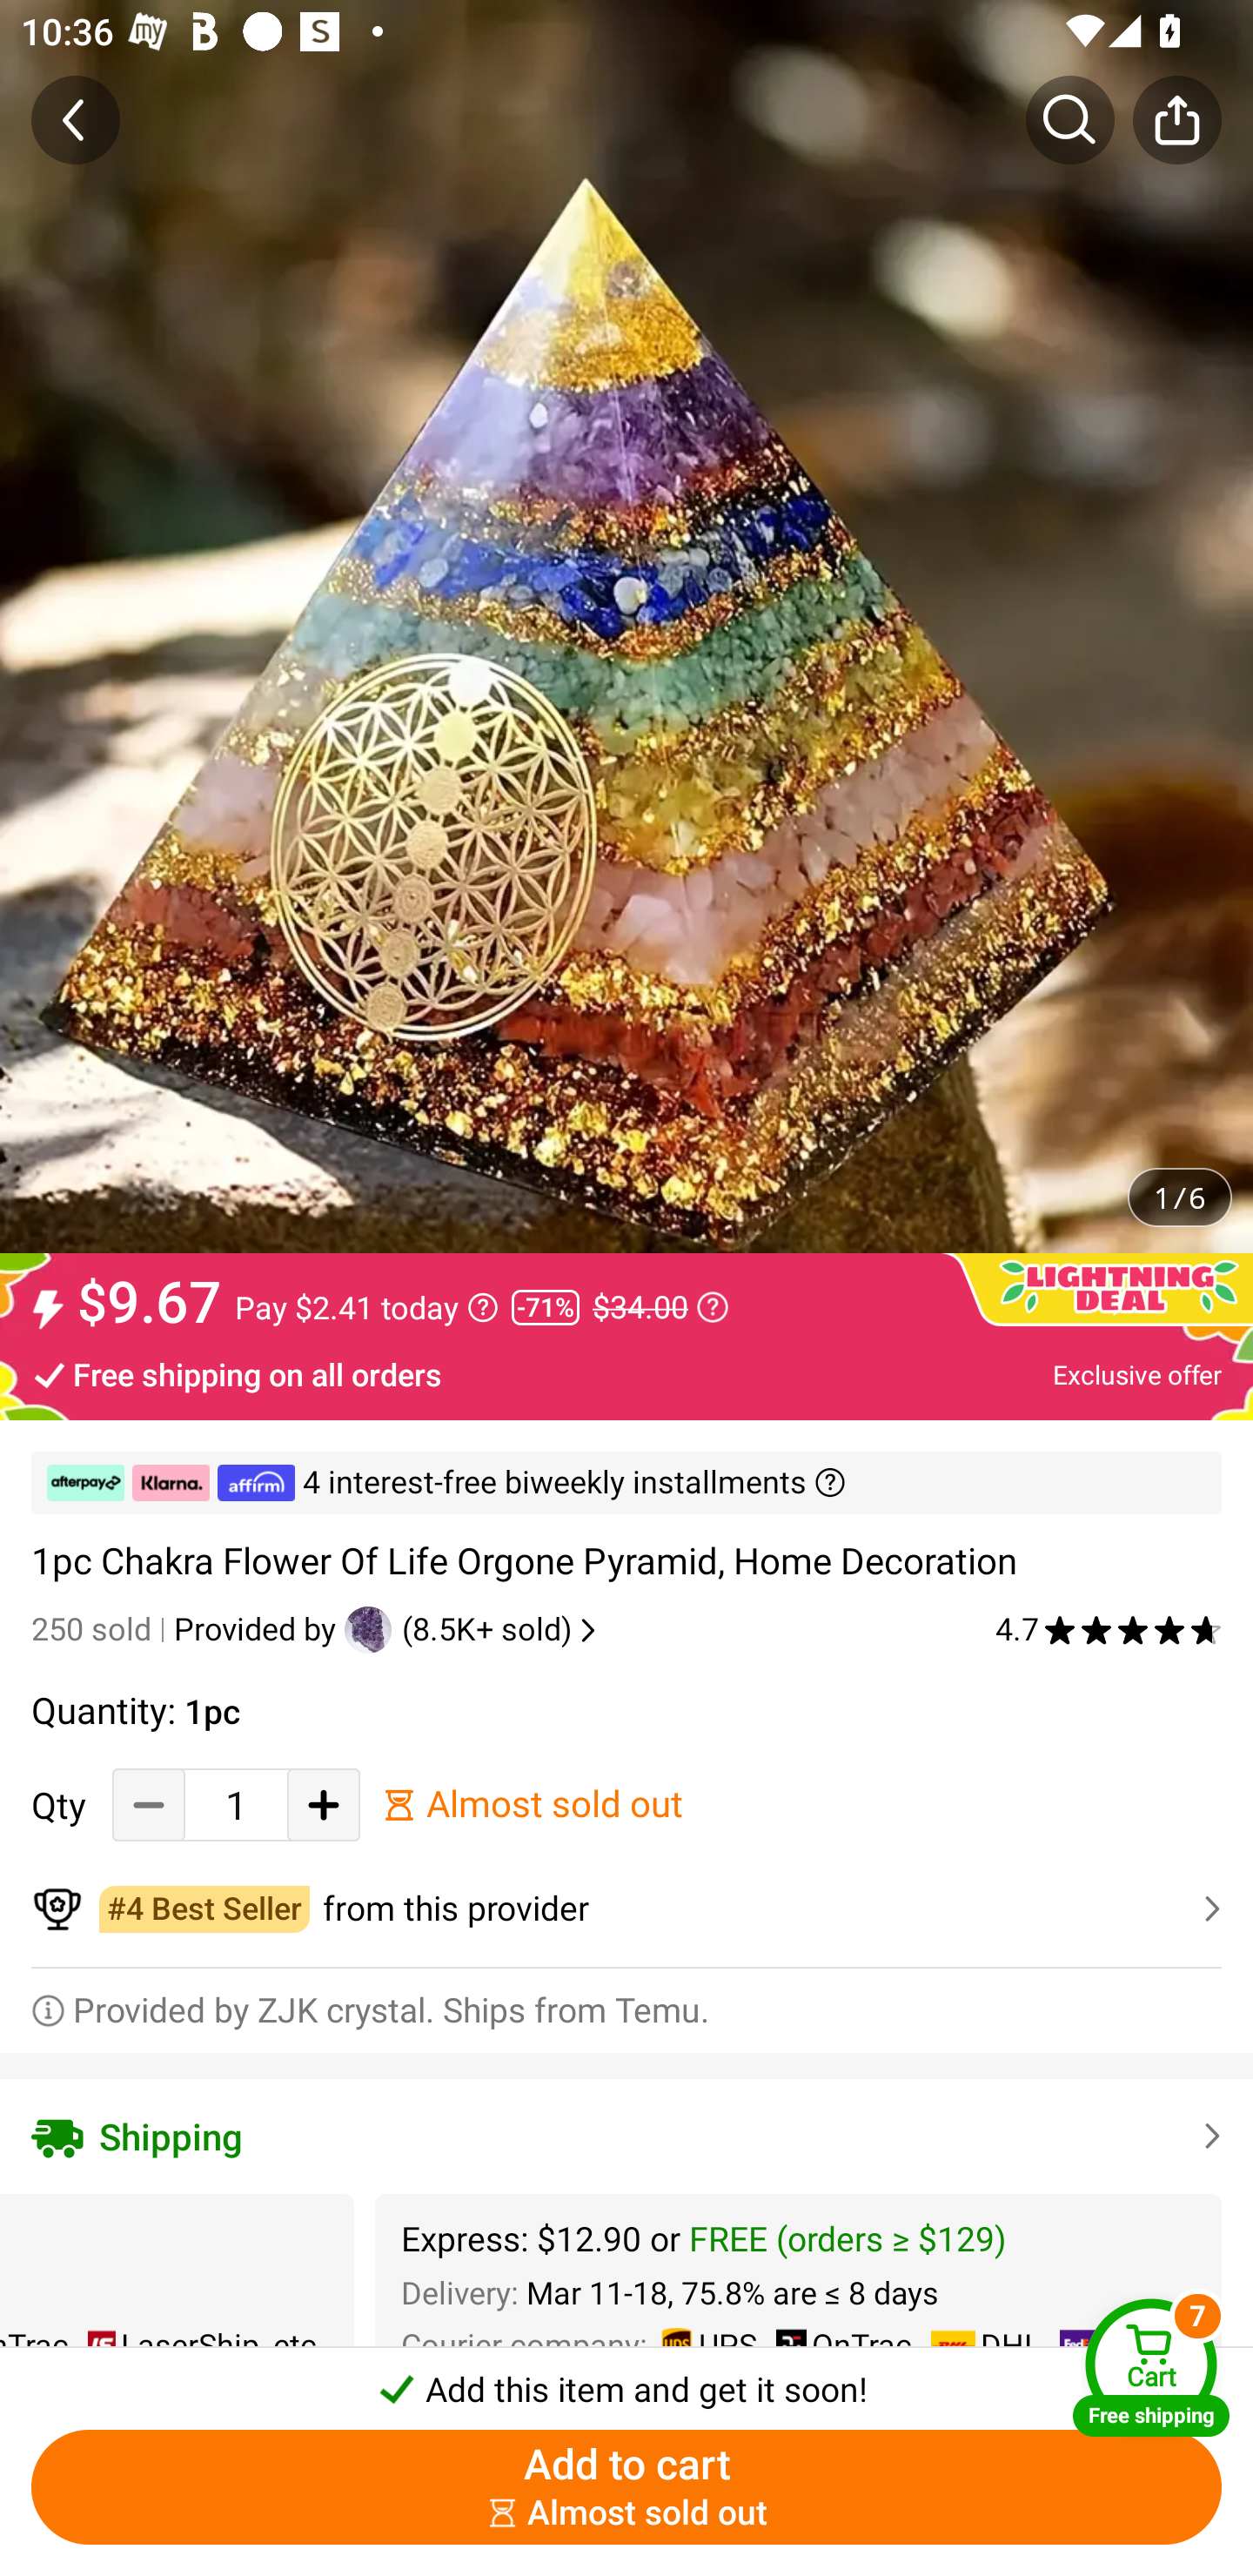 Image resolution: width=1253 pixels, height=2576 pixels. I want to click on Add Quantity button, so click(324, 1804).